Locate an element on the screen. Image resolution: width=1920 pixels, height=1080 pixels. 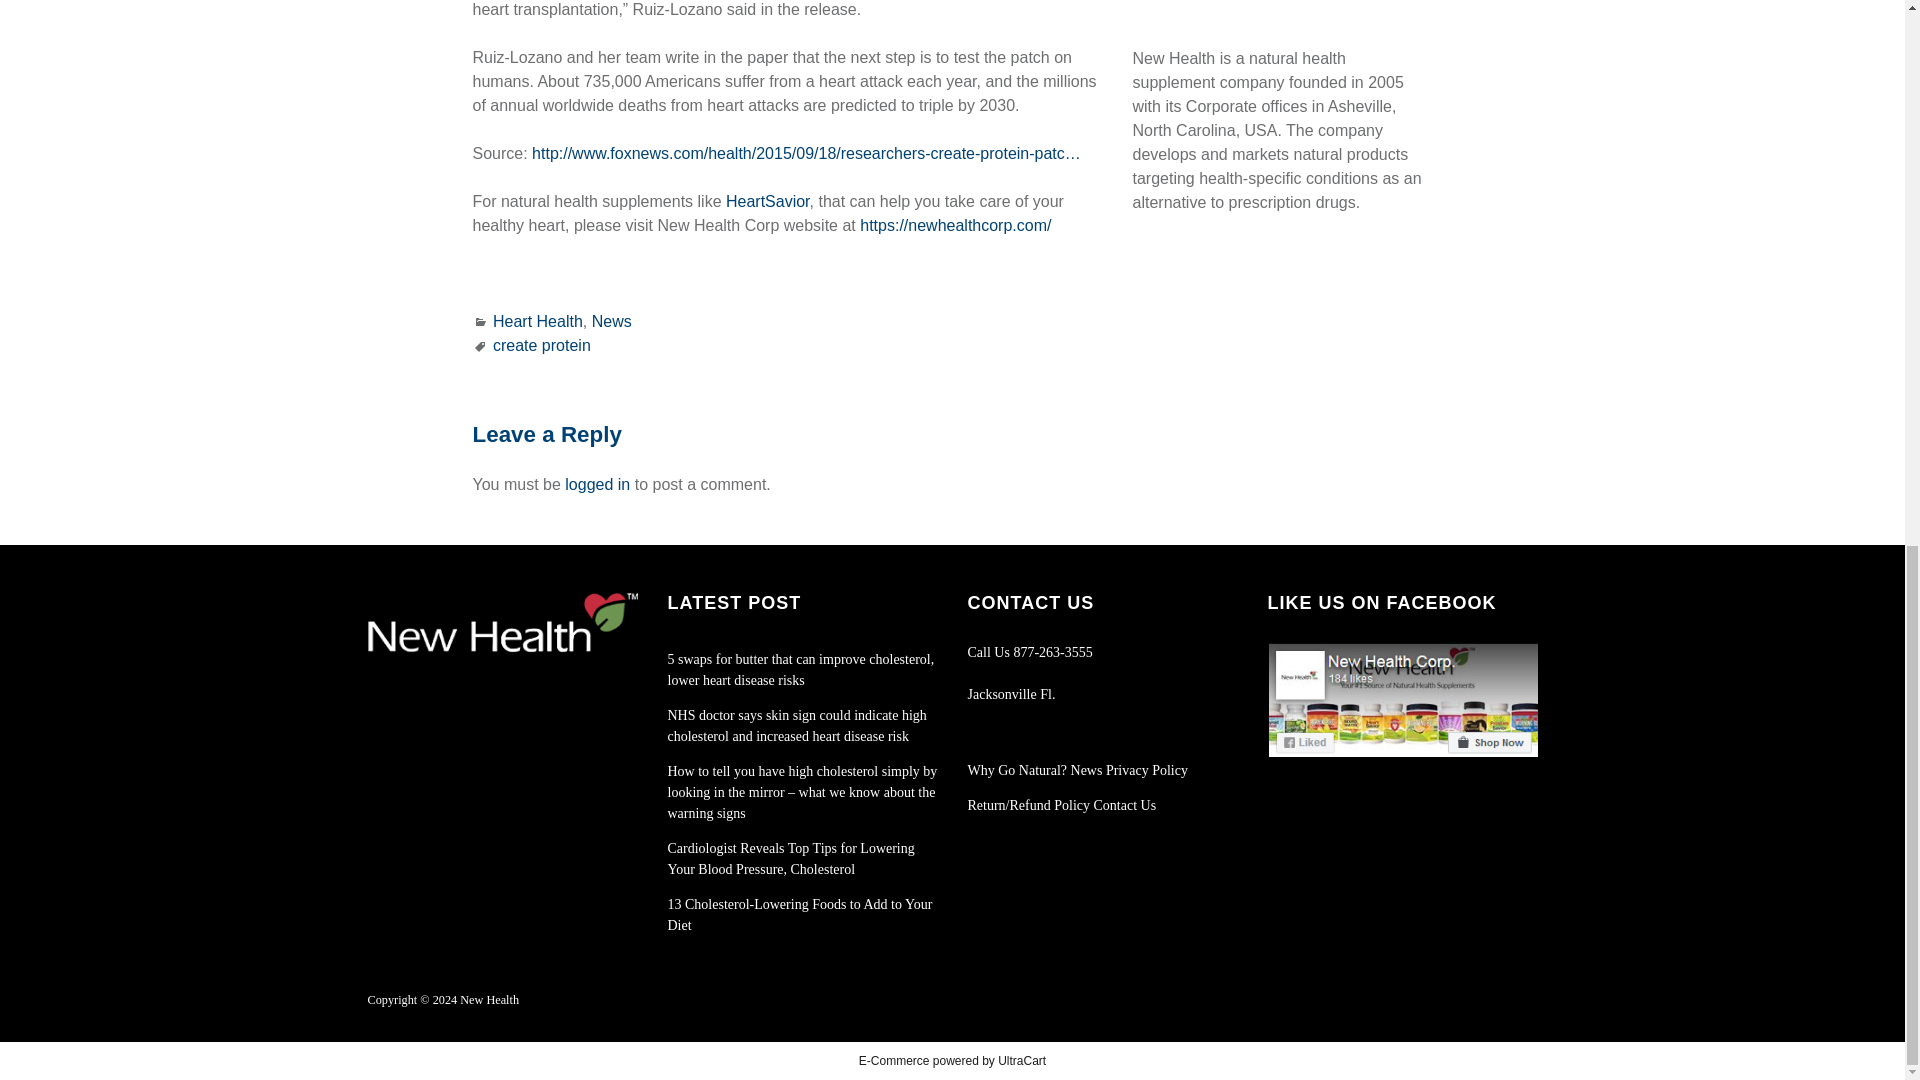
HeartSavior is located at coordinates (768, 201).